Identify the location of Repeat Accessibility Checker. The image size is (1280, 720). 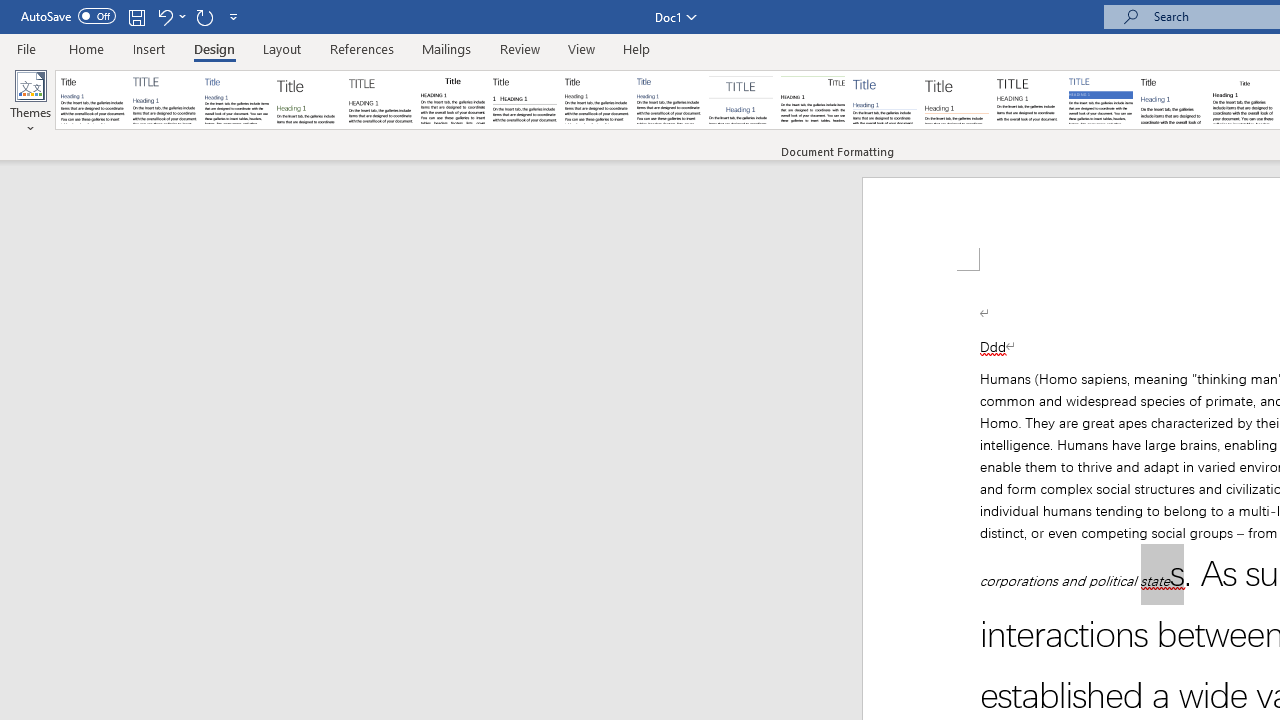
(204, 16).